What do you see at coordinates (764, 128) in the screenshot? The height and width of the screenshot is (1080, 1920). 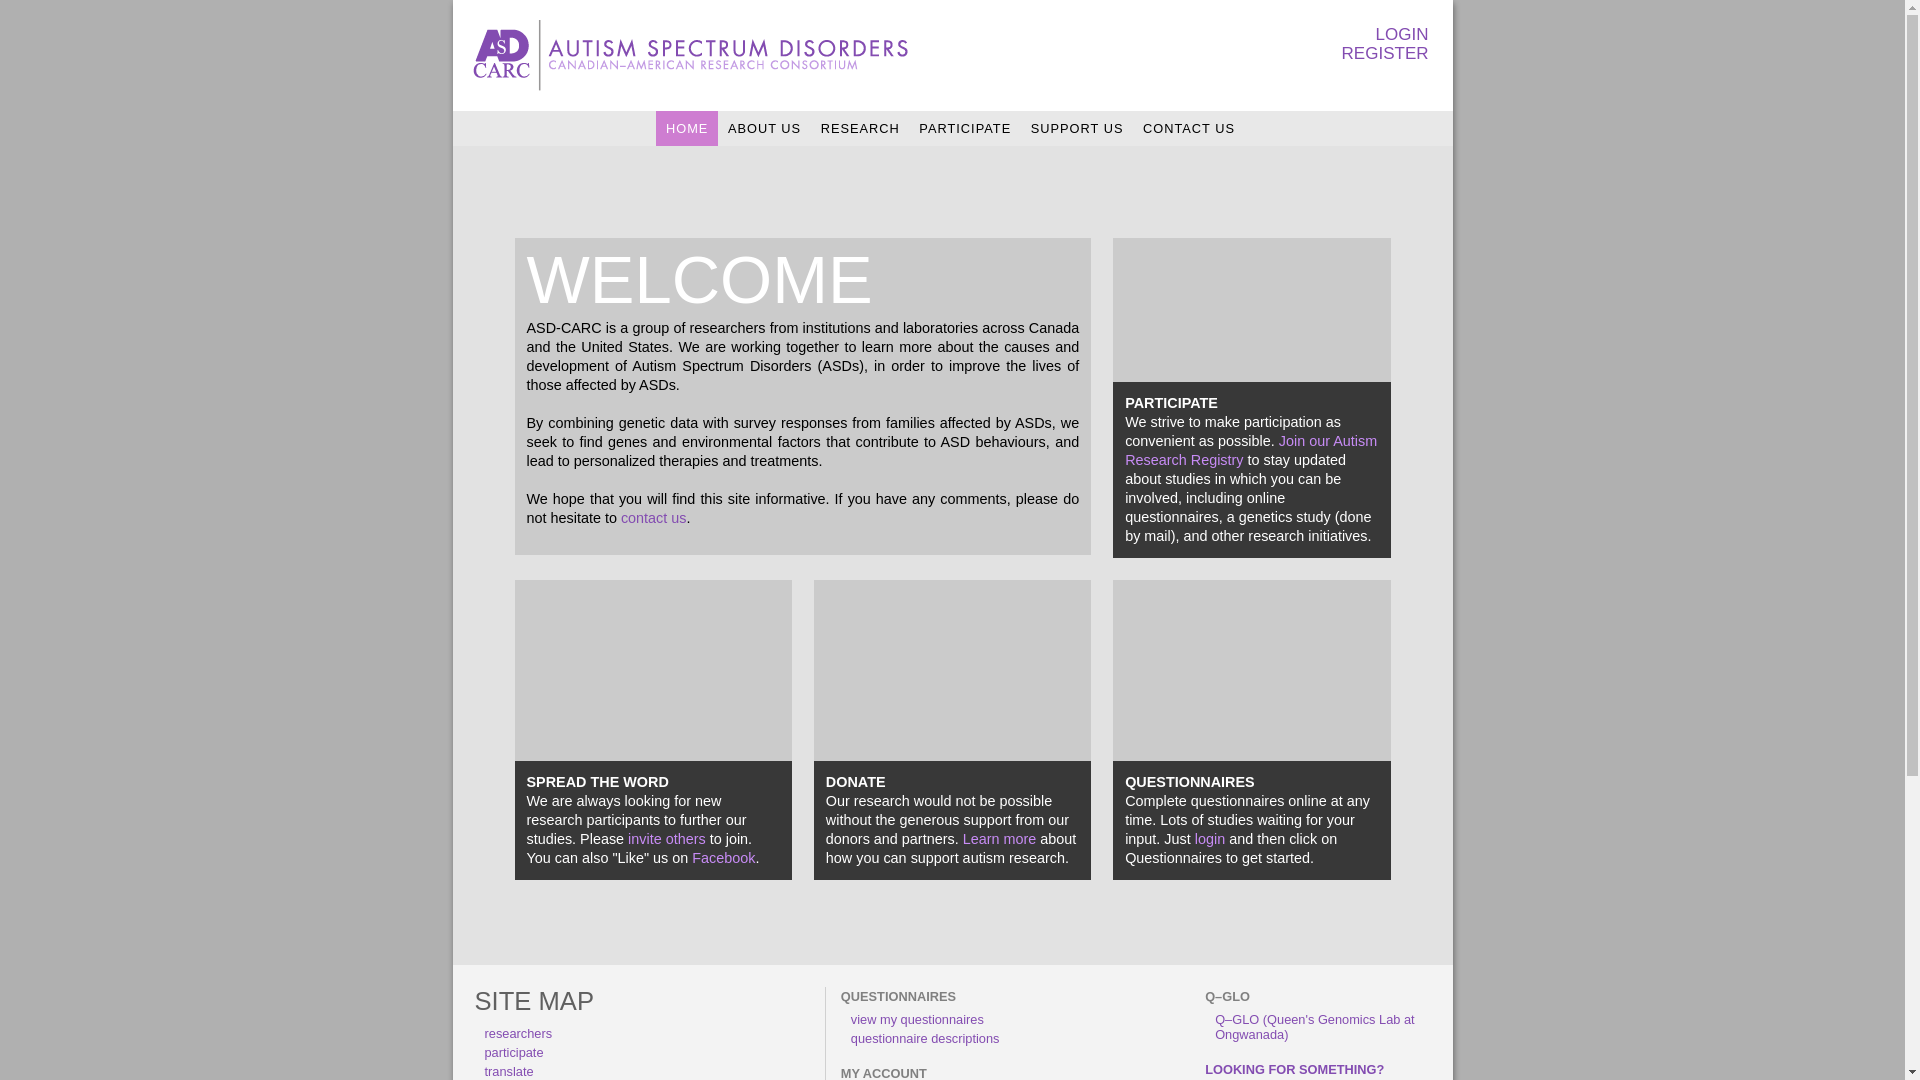 I see `ABOUT US` at bounding box center [764, 128].